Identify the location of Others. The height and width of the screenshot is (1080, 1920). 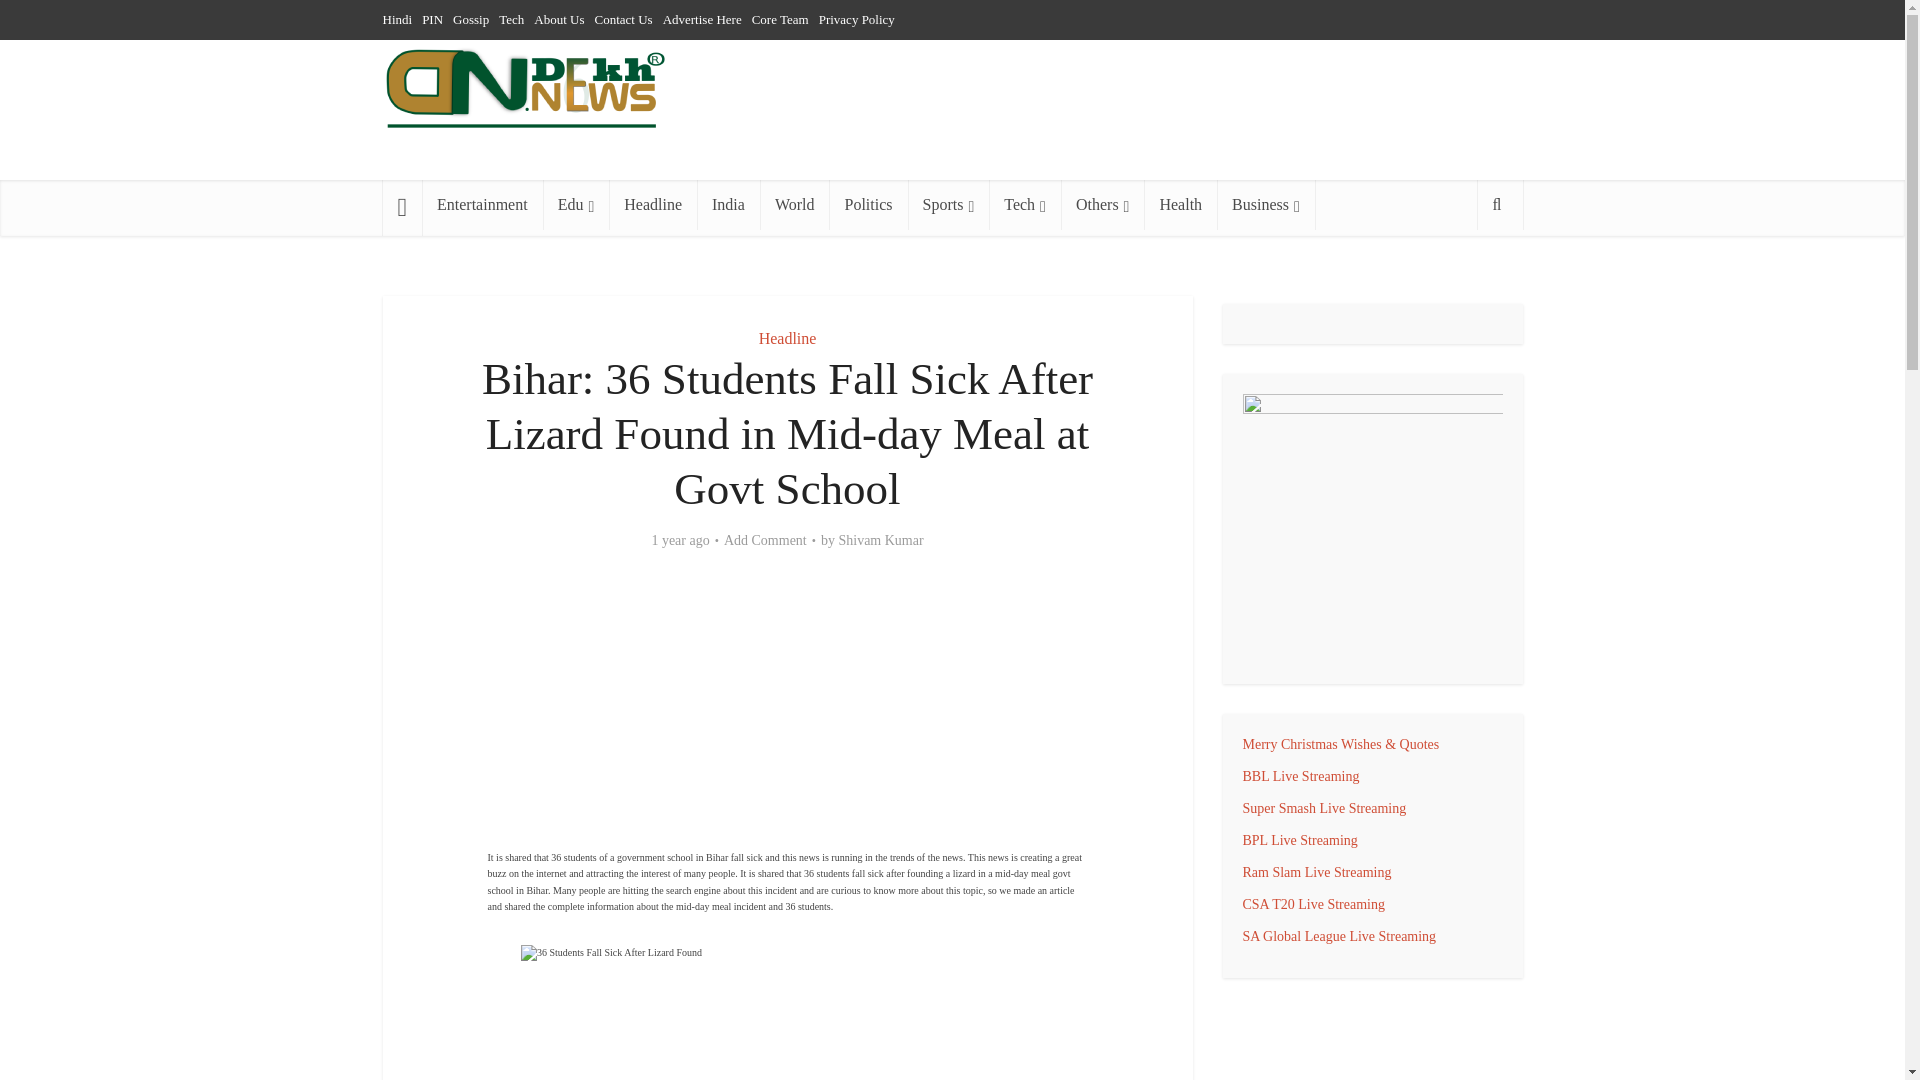
(1102, 205).